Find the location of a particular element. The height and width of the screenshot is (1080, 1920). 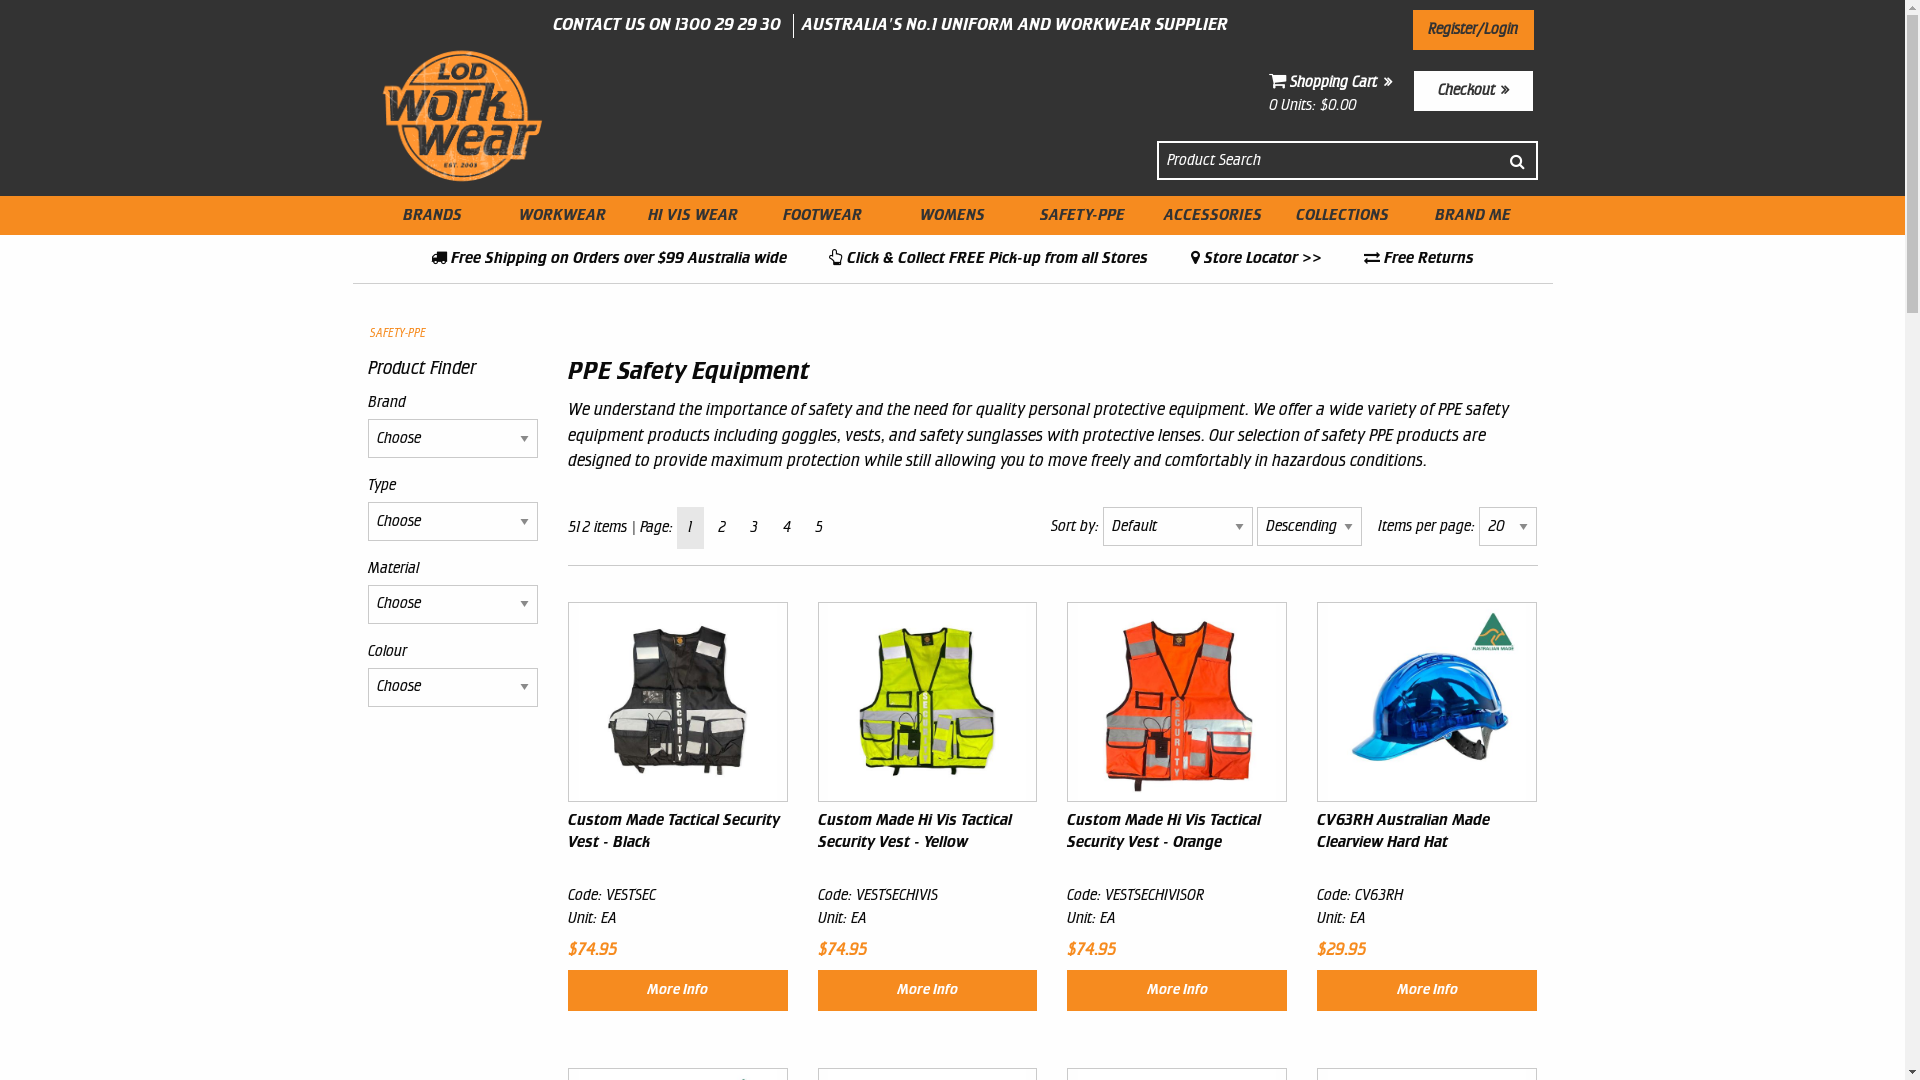

More Info is located at coordinates (1177, 990).